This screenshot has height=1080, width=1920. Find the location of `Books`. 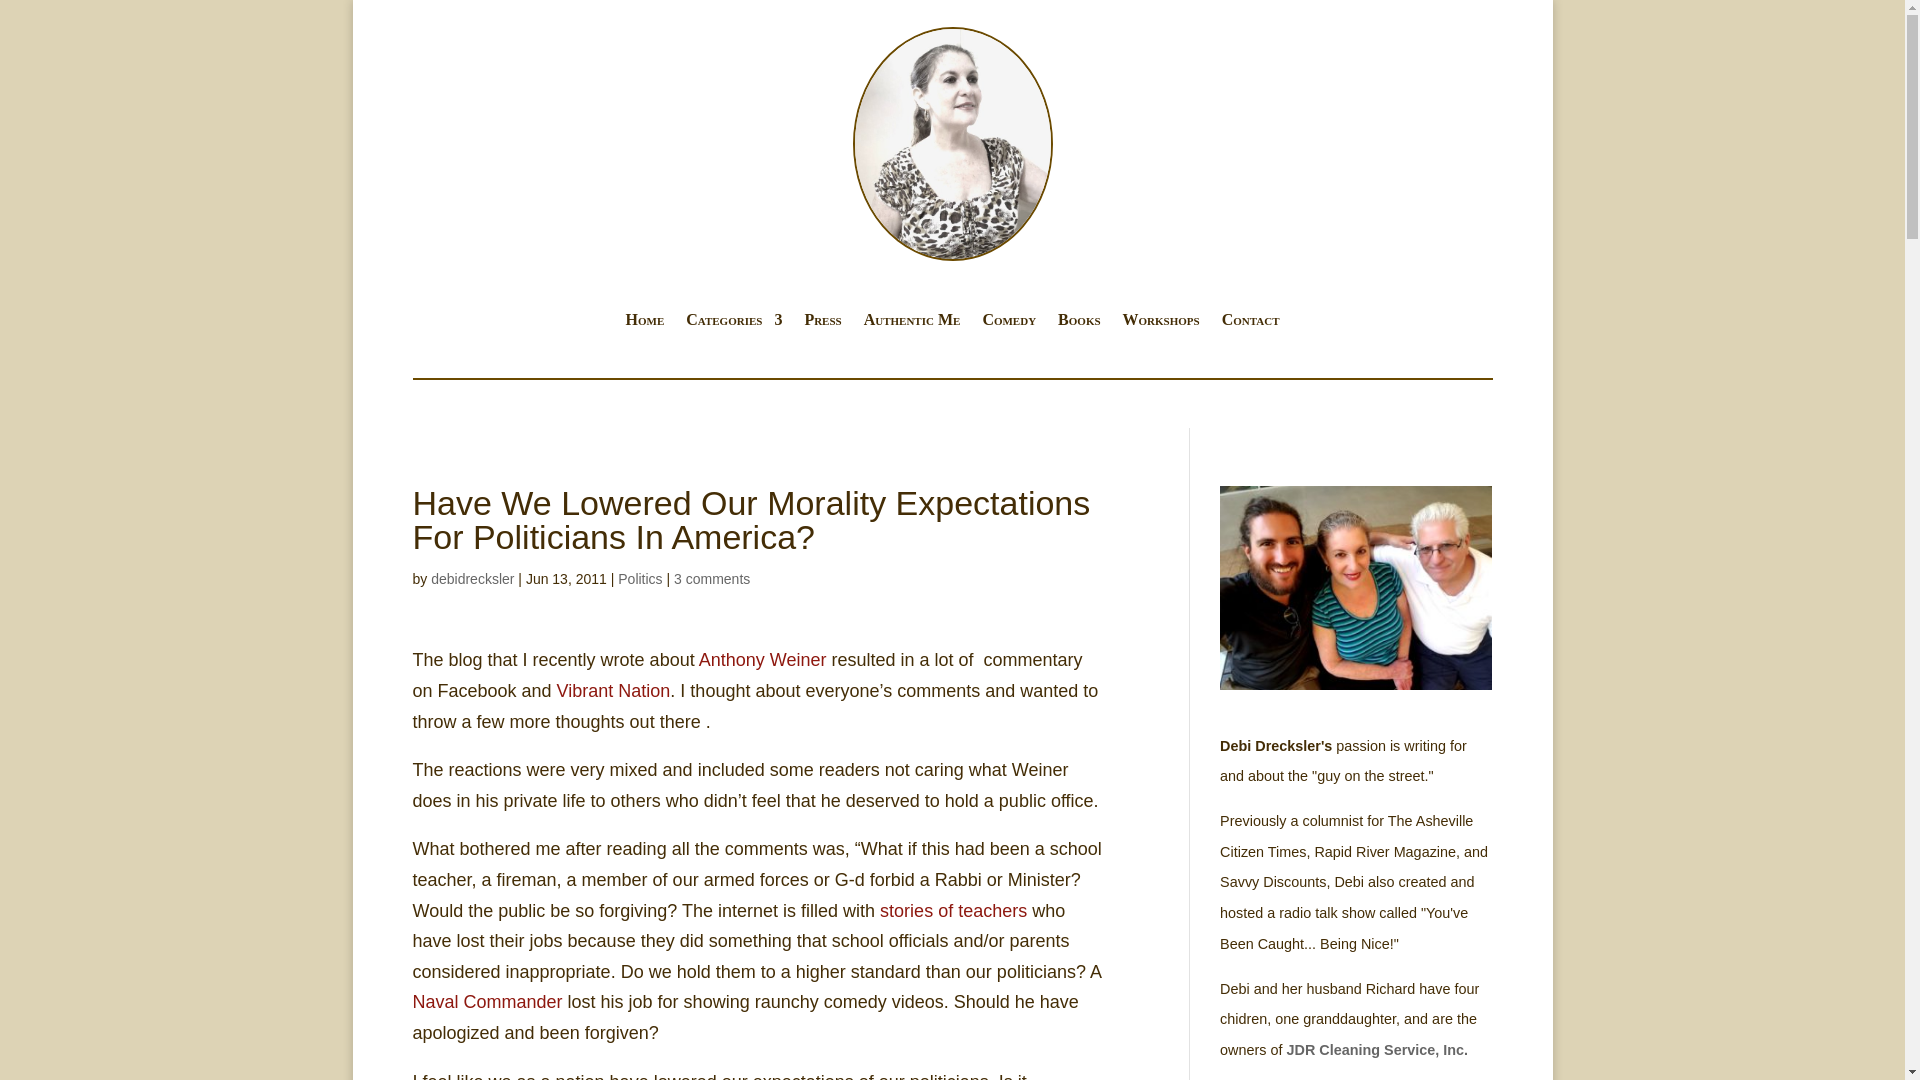

Books is located at coordinates (1078, 324).